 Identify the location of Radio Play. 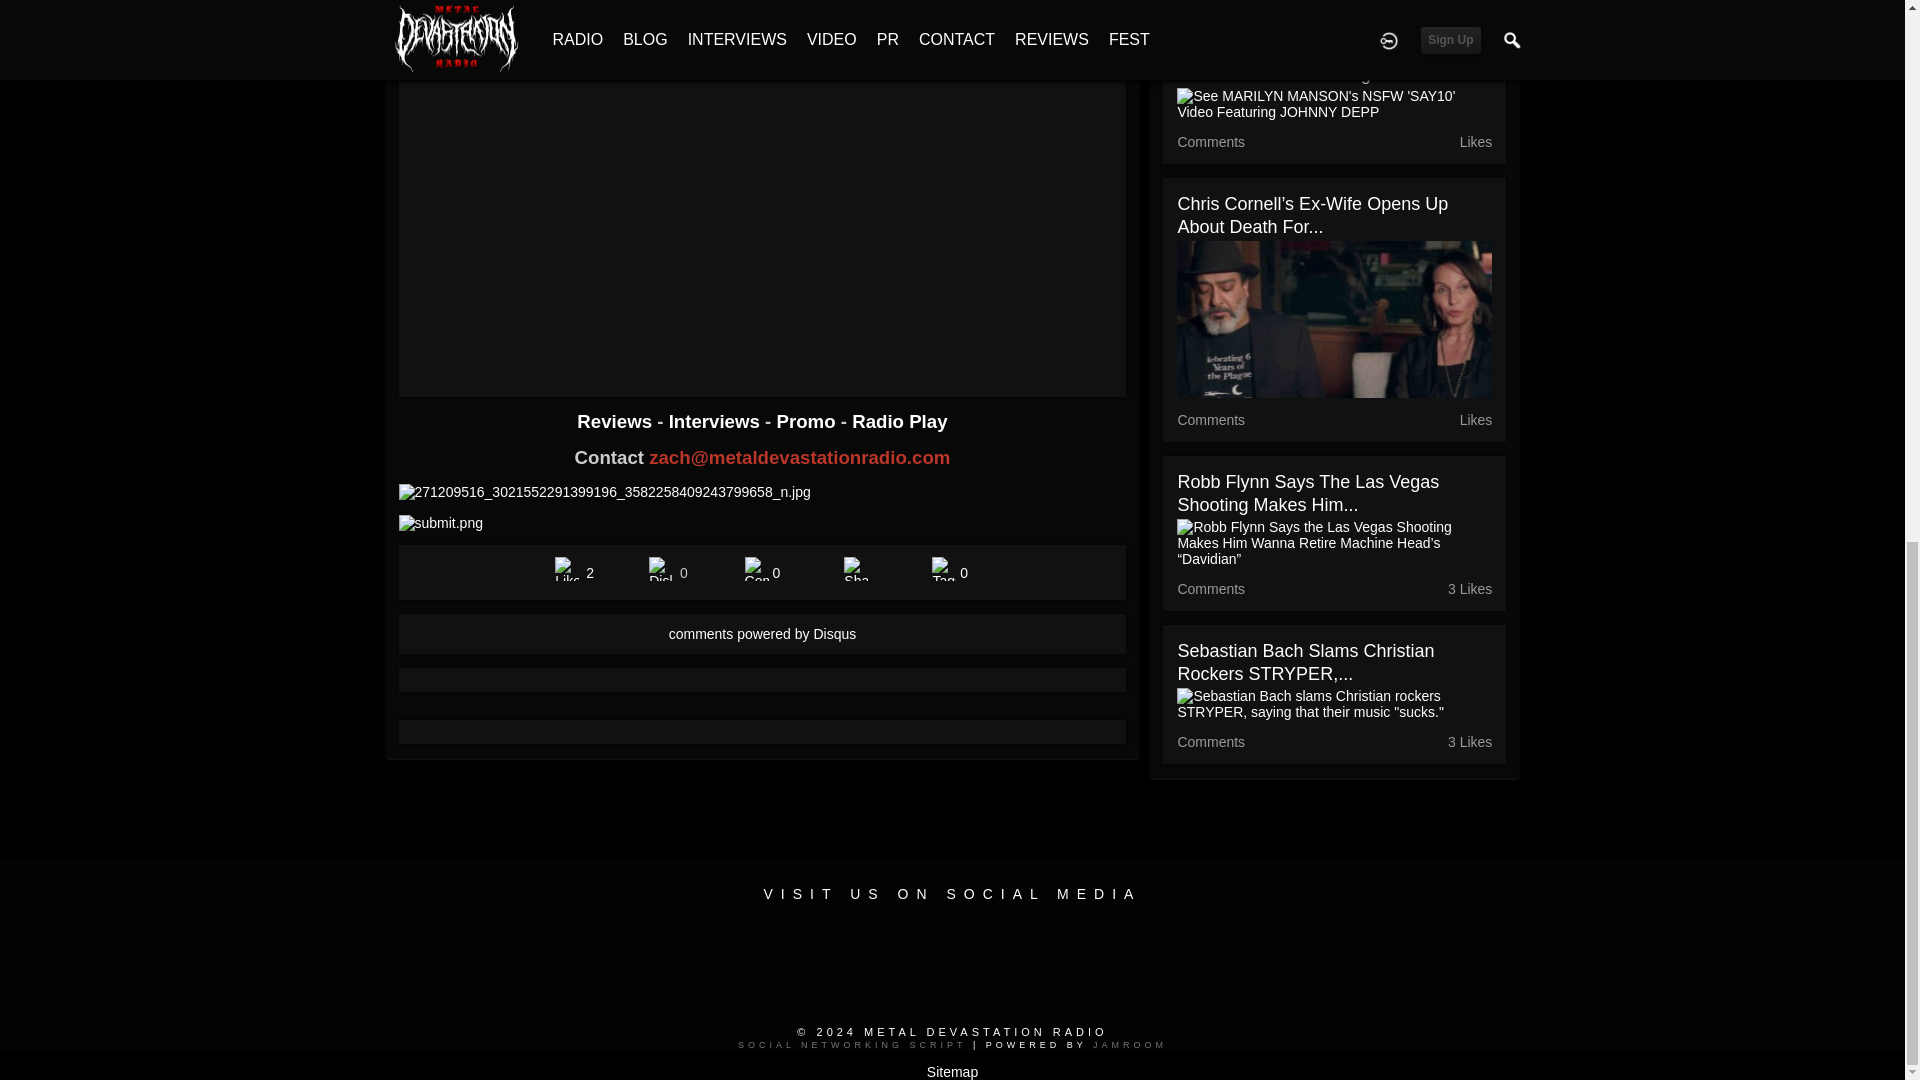
(899, 422).